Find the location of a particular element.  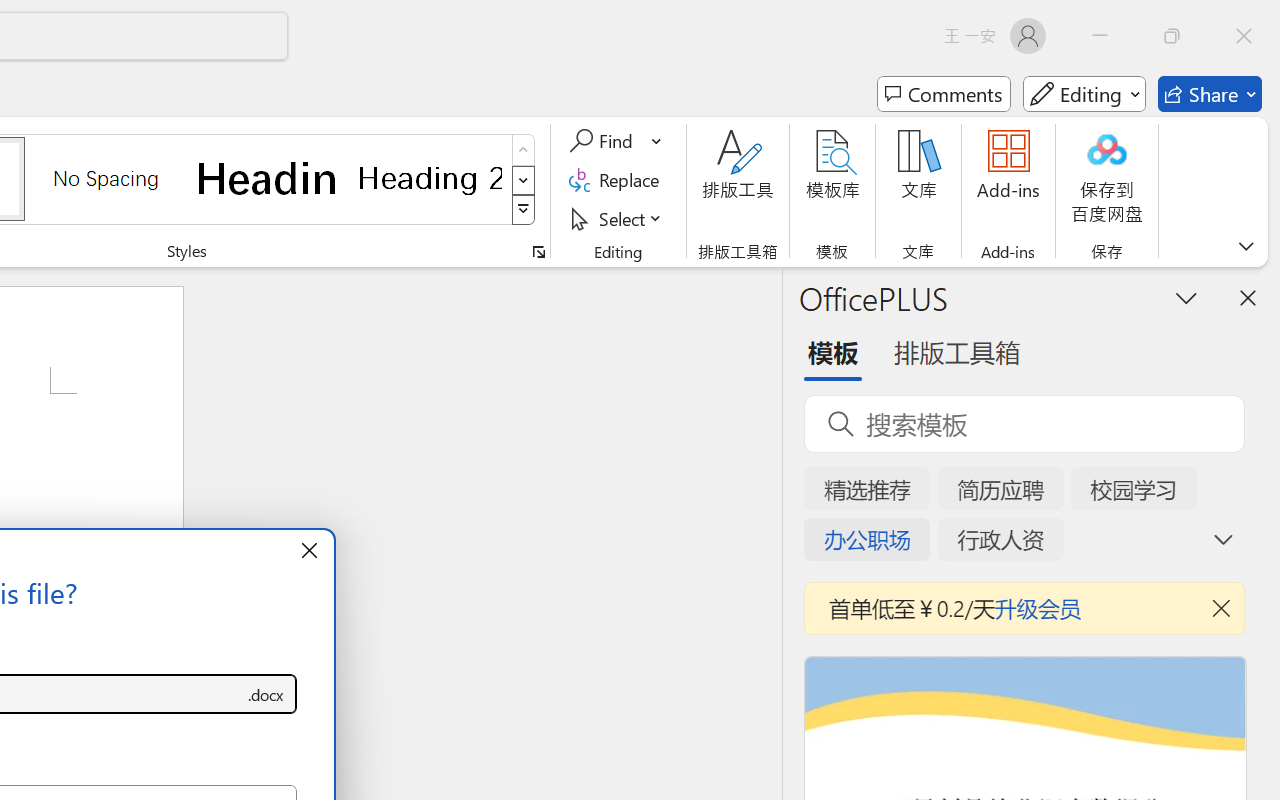

Save as type is located at coordinates (266, 694).